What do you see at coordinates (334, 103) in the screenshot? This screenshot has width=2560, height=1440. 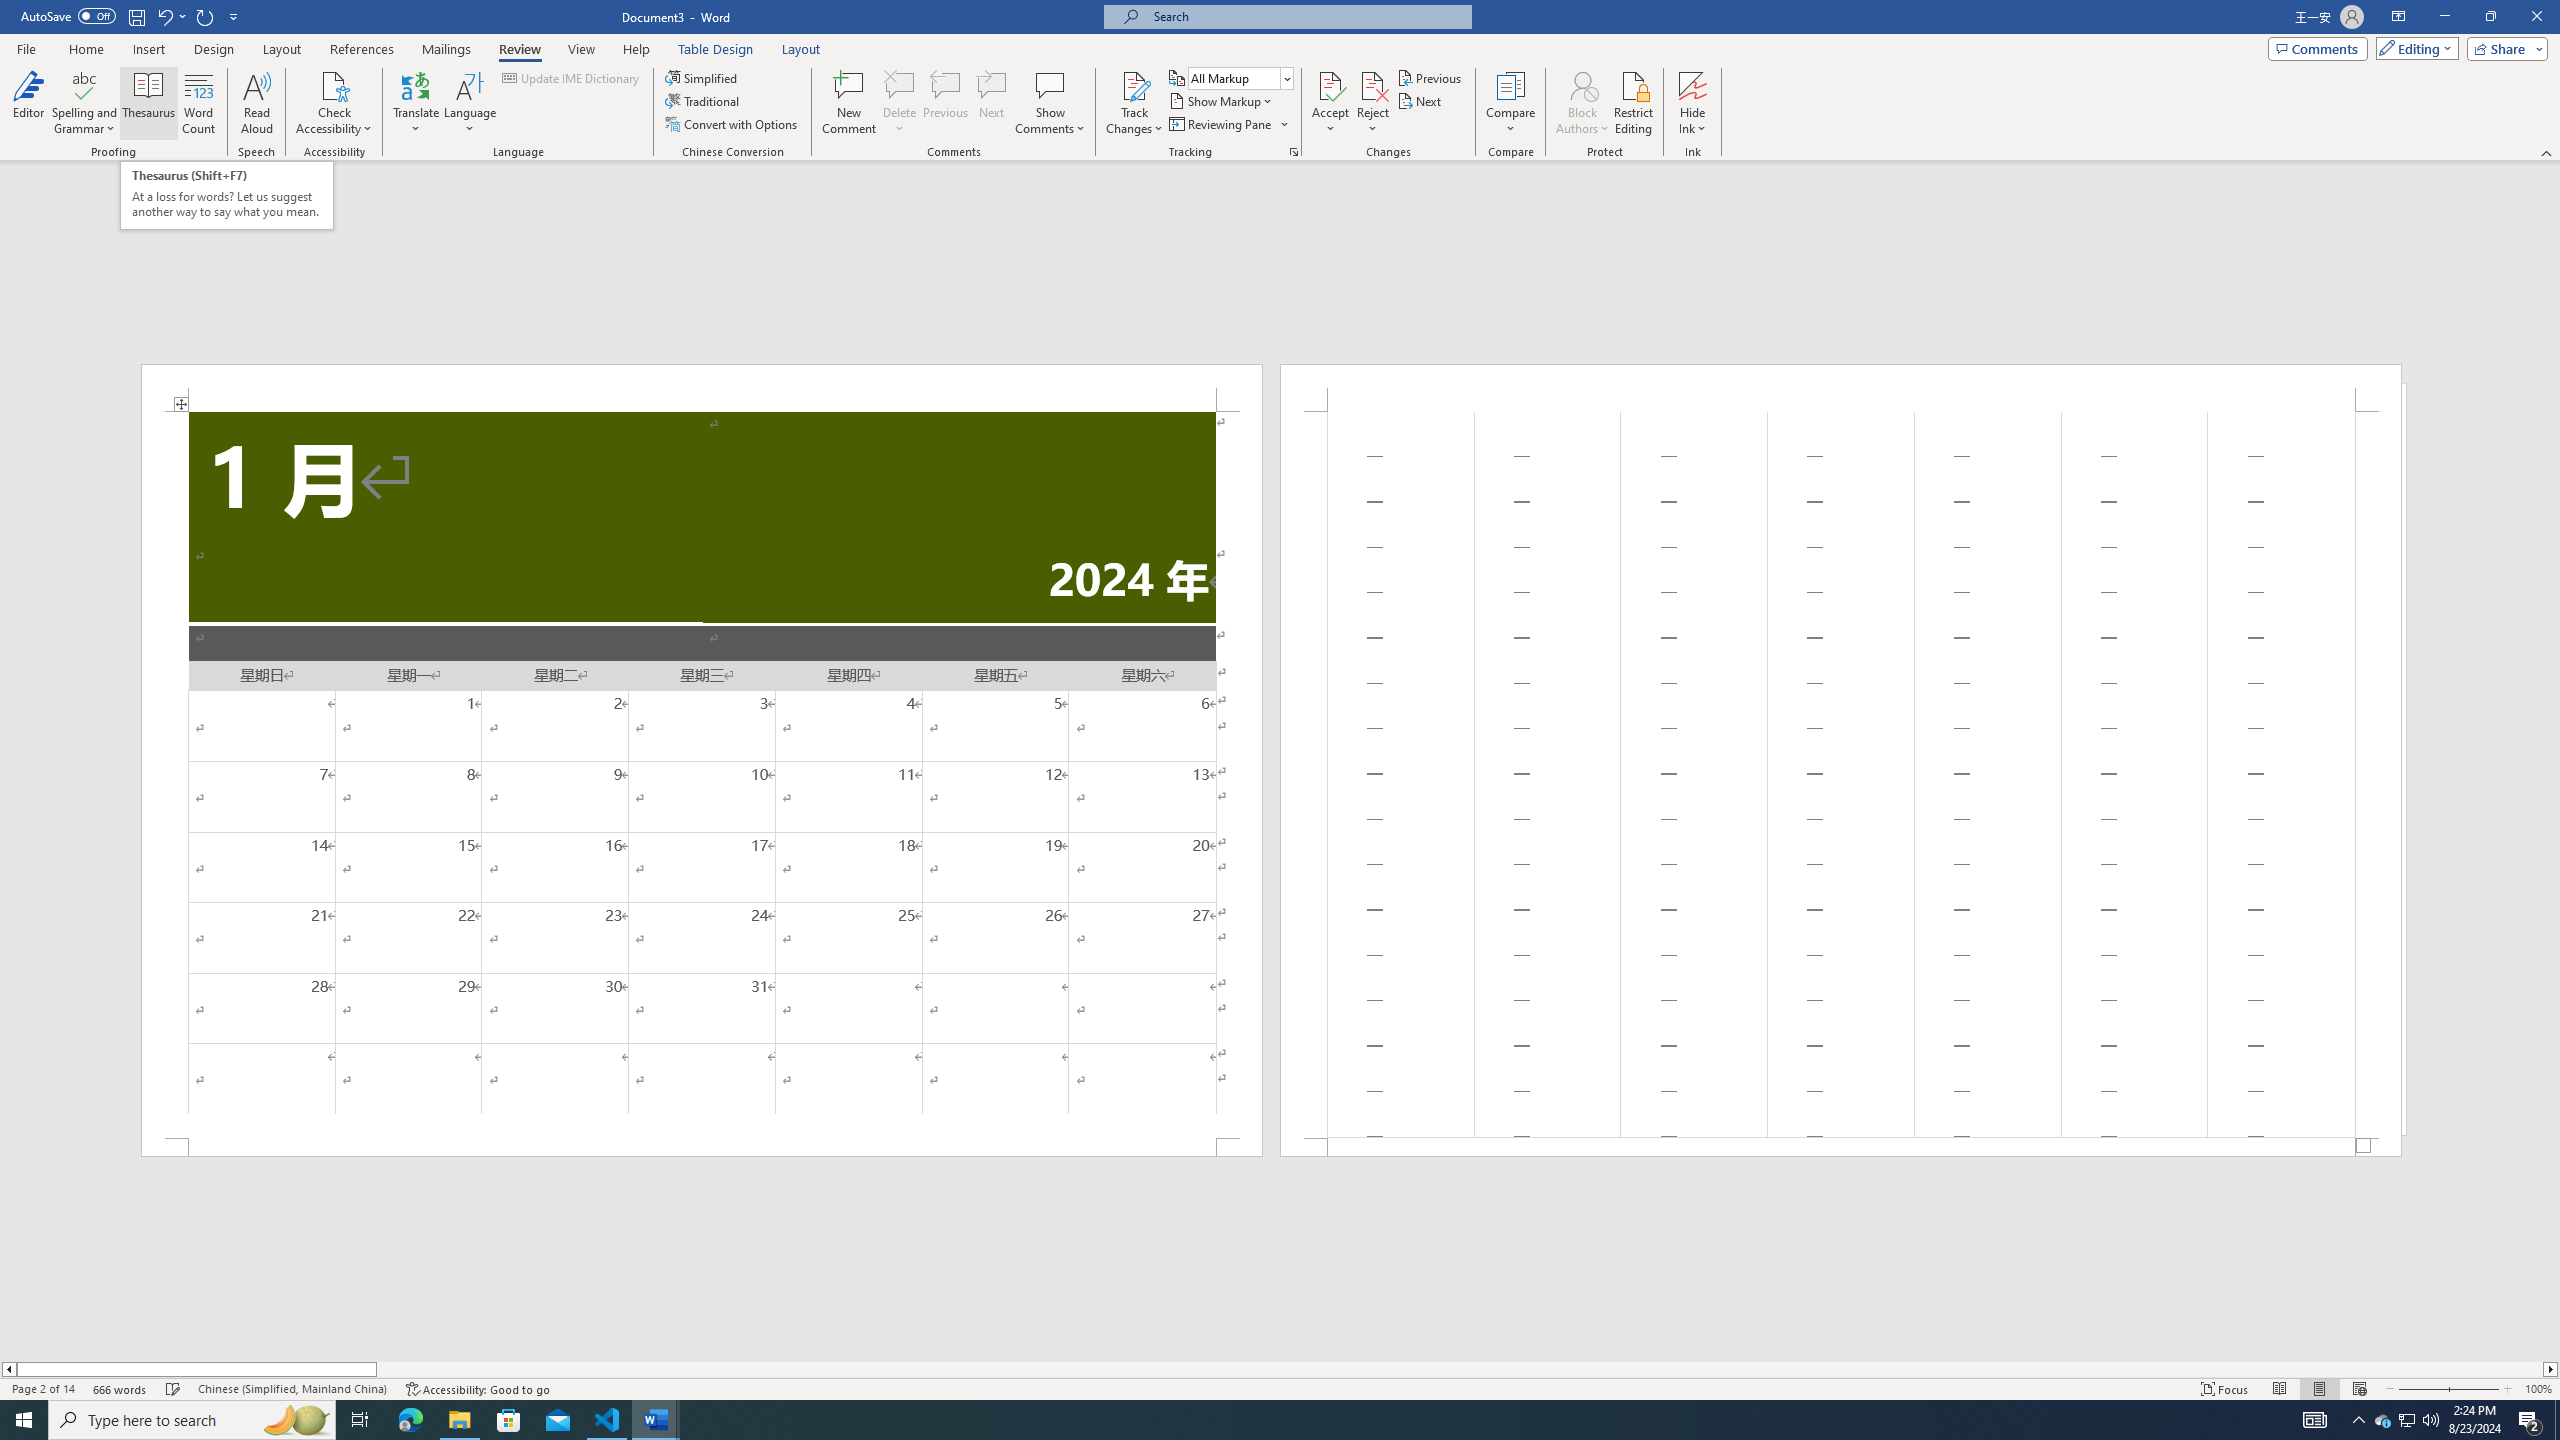 I see `Check Accessibility` at bounding box center [334, 103].